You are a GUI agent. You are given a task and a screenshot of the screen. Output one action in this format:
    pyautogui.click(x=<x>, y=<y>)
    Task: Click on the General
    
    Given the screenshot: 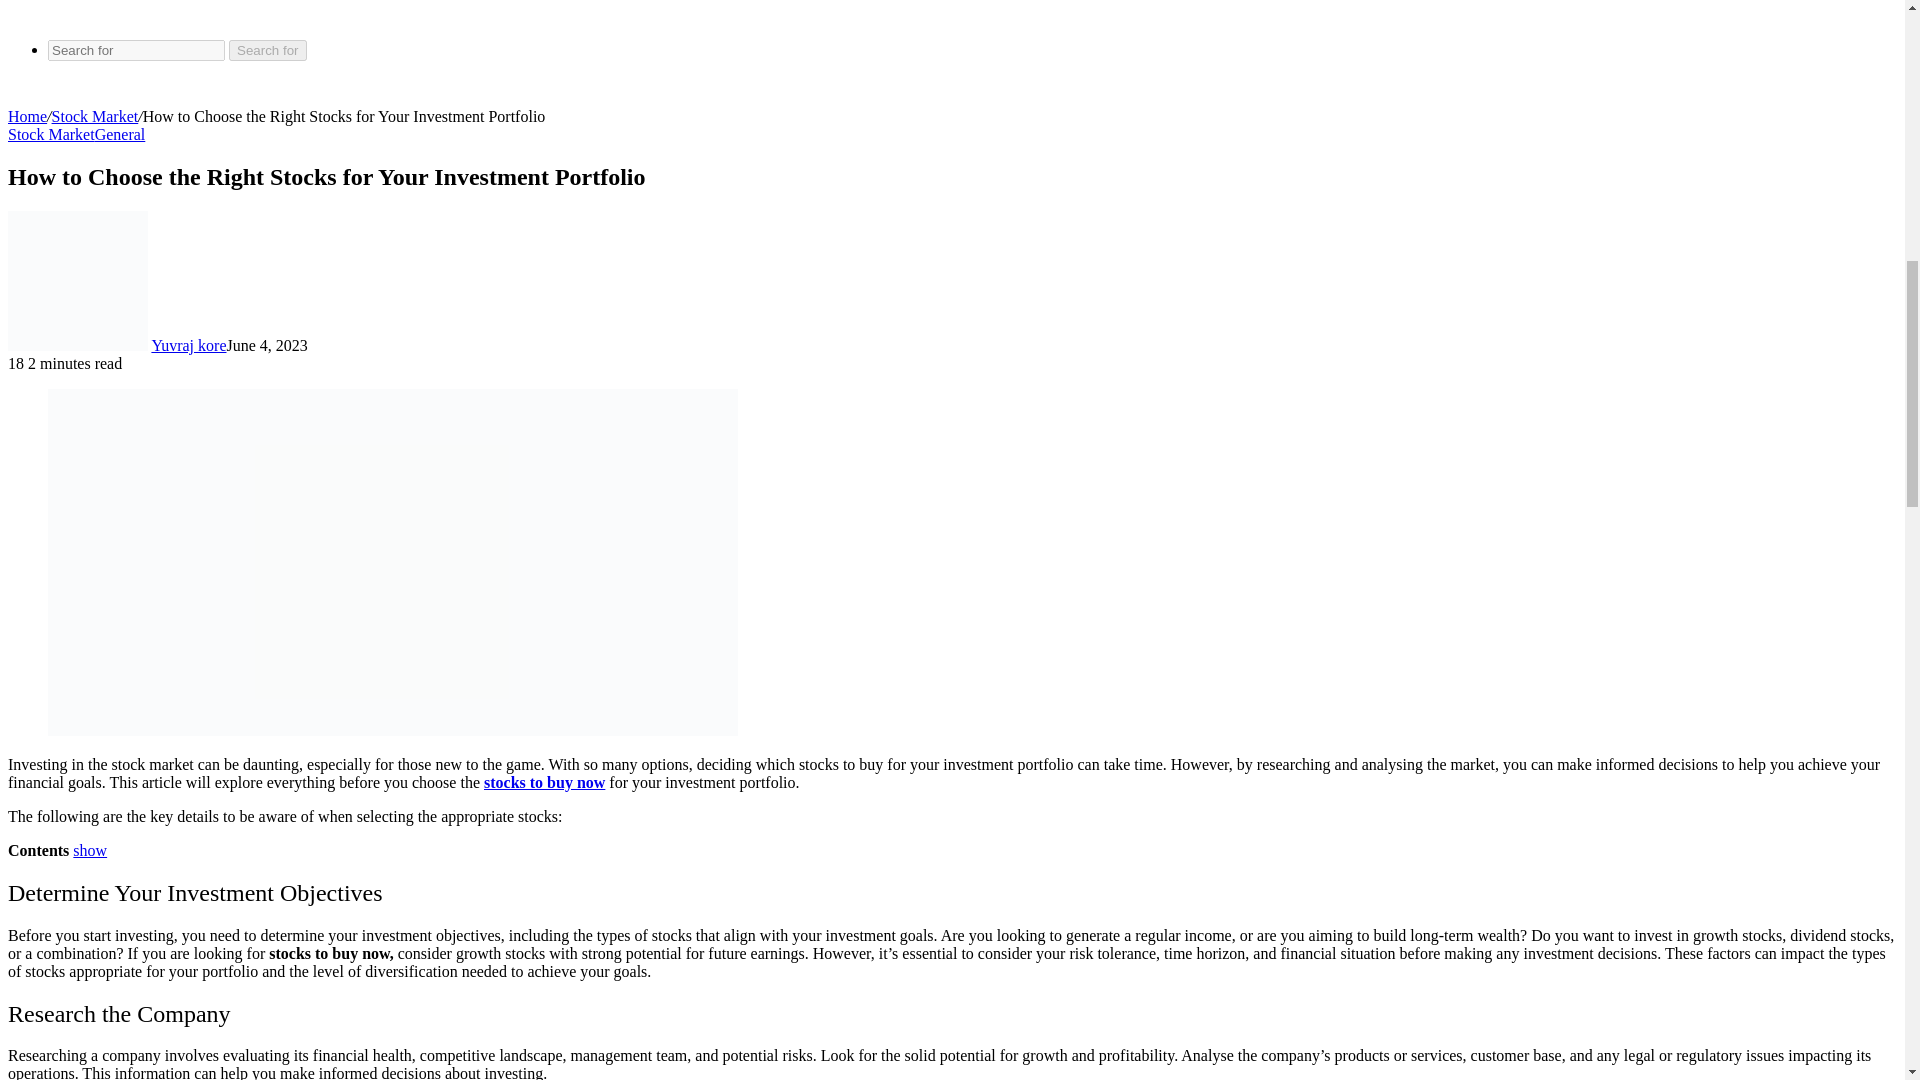 What is the action you would take?
    pyautogui.click(x=120, y=134)
    